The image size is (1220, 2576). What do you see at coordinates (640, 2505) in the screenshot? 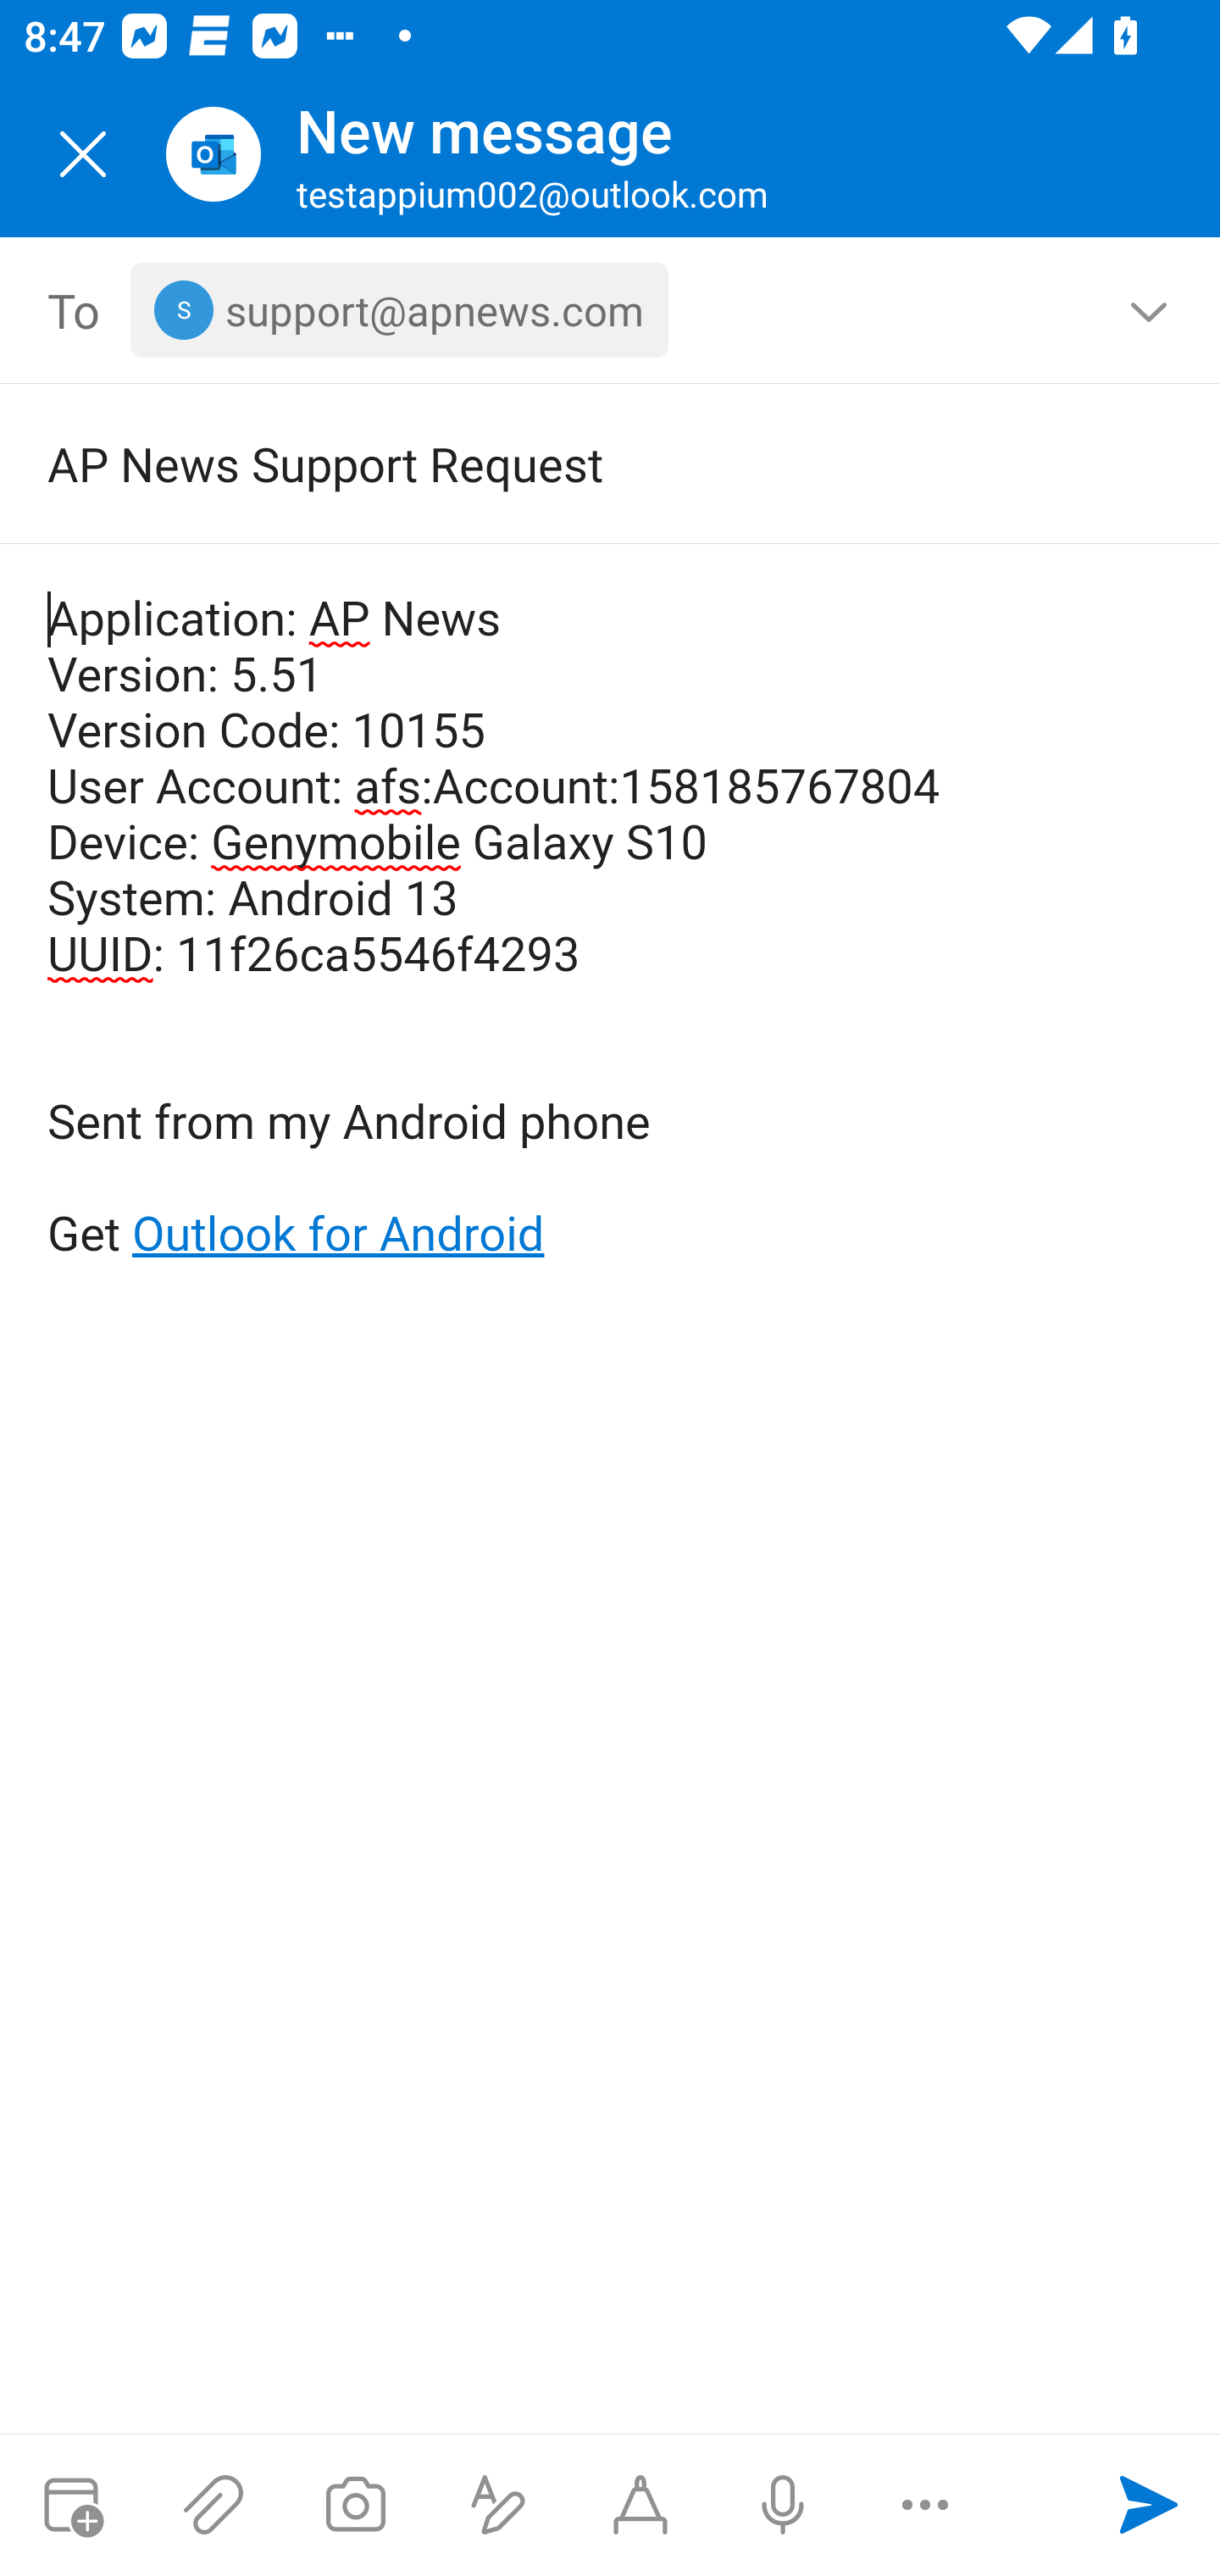
I see `Start Ink compose` at bounding box center [640, 2505].